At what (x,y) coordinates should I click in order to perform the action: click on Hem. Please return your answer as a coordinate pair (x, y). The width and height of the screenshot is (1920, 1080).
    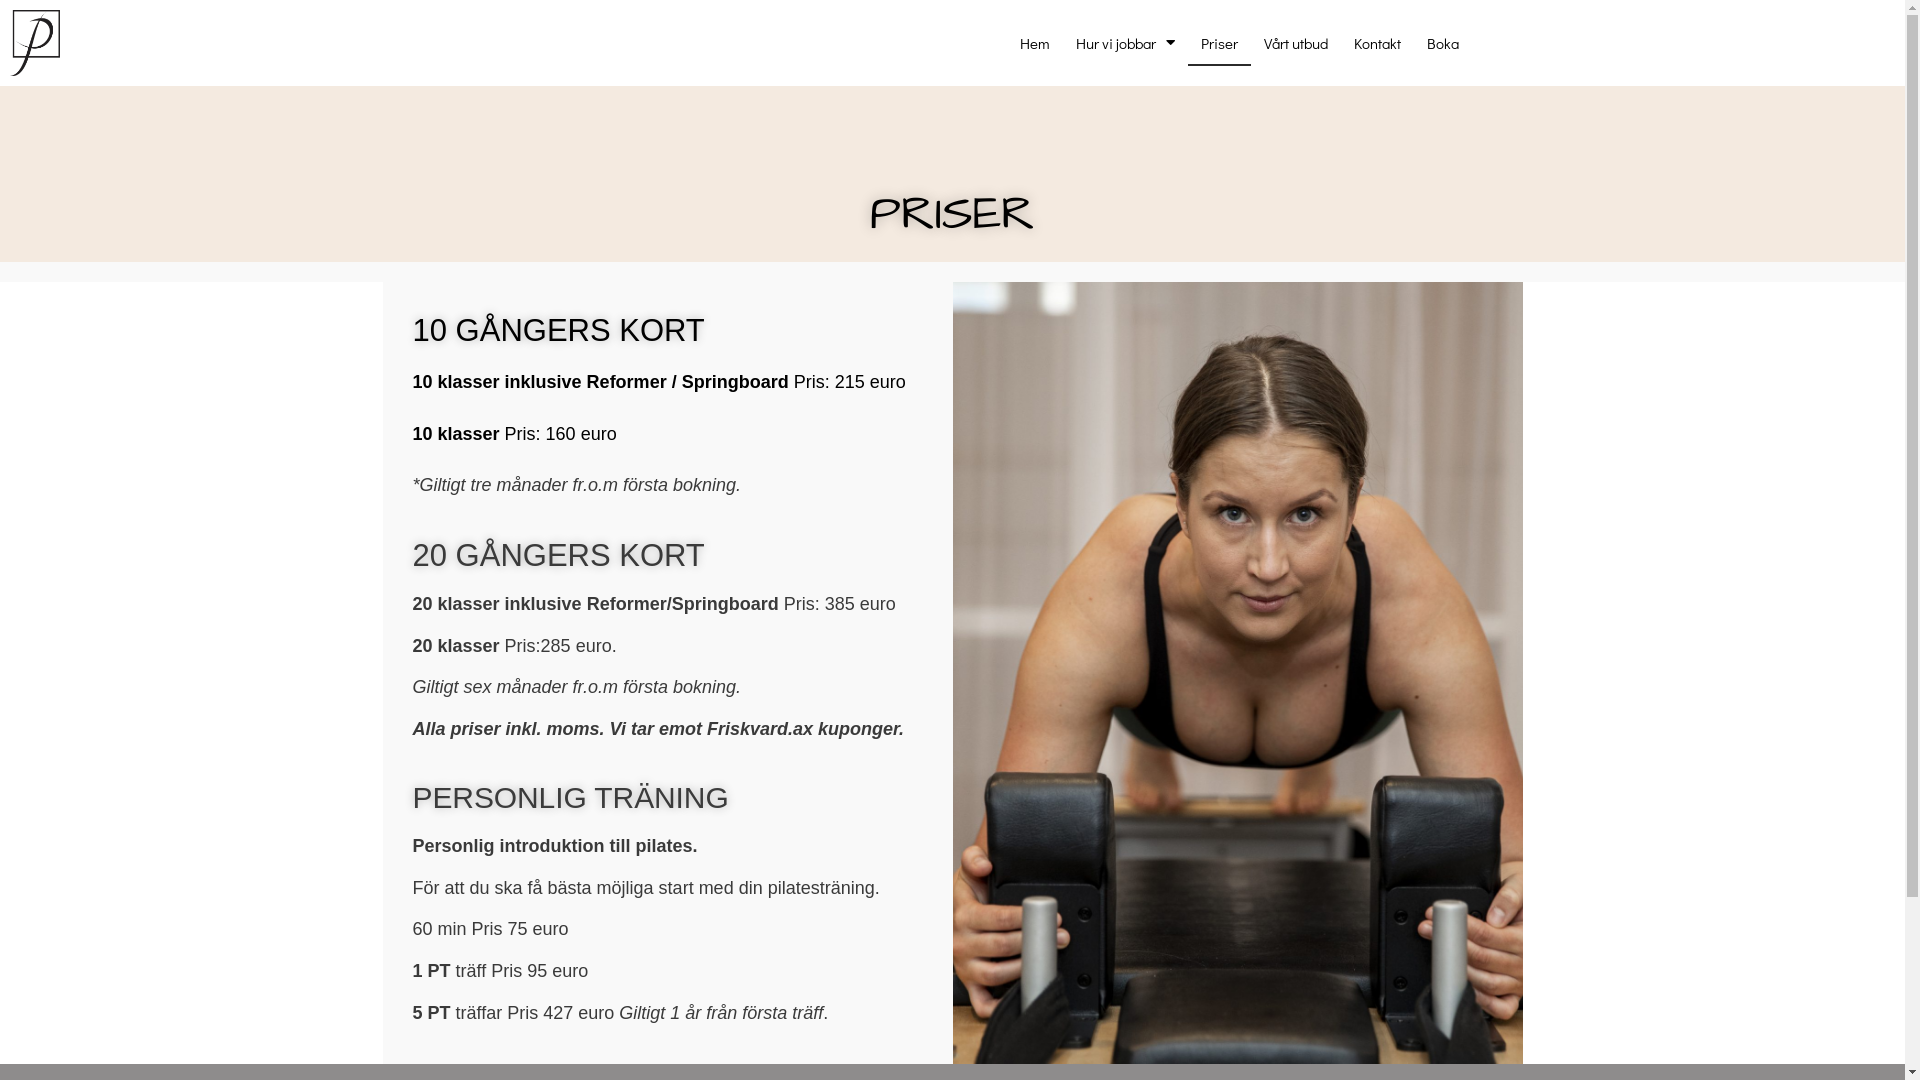
    Looking at the image, I should click on (1035, 43).